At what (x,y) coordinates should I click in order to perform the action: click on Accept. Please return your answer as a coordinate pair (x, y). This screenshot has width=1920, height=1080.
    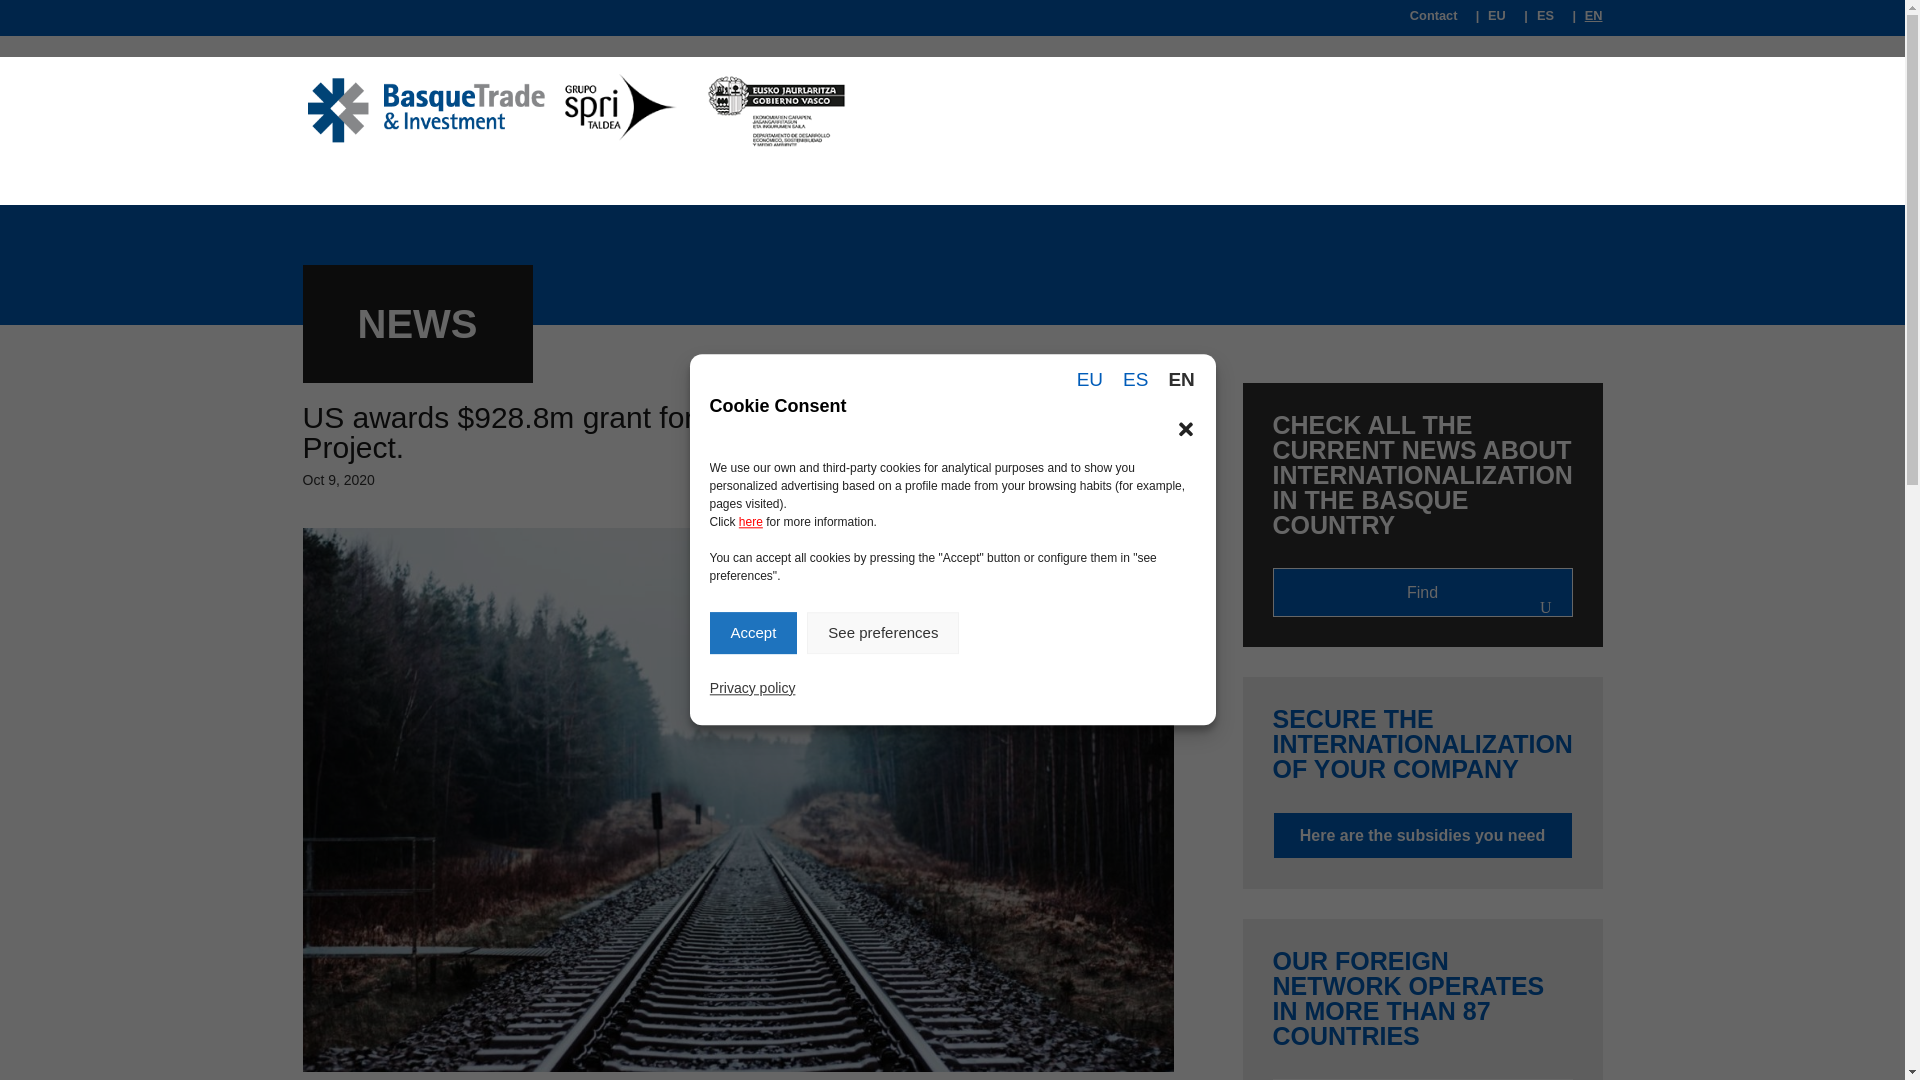
    Looking at the image, I should click on (754, 962).